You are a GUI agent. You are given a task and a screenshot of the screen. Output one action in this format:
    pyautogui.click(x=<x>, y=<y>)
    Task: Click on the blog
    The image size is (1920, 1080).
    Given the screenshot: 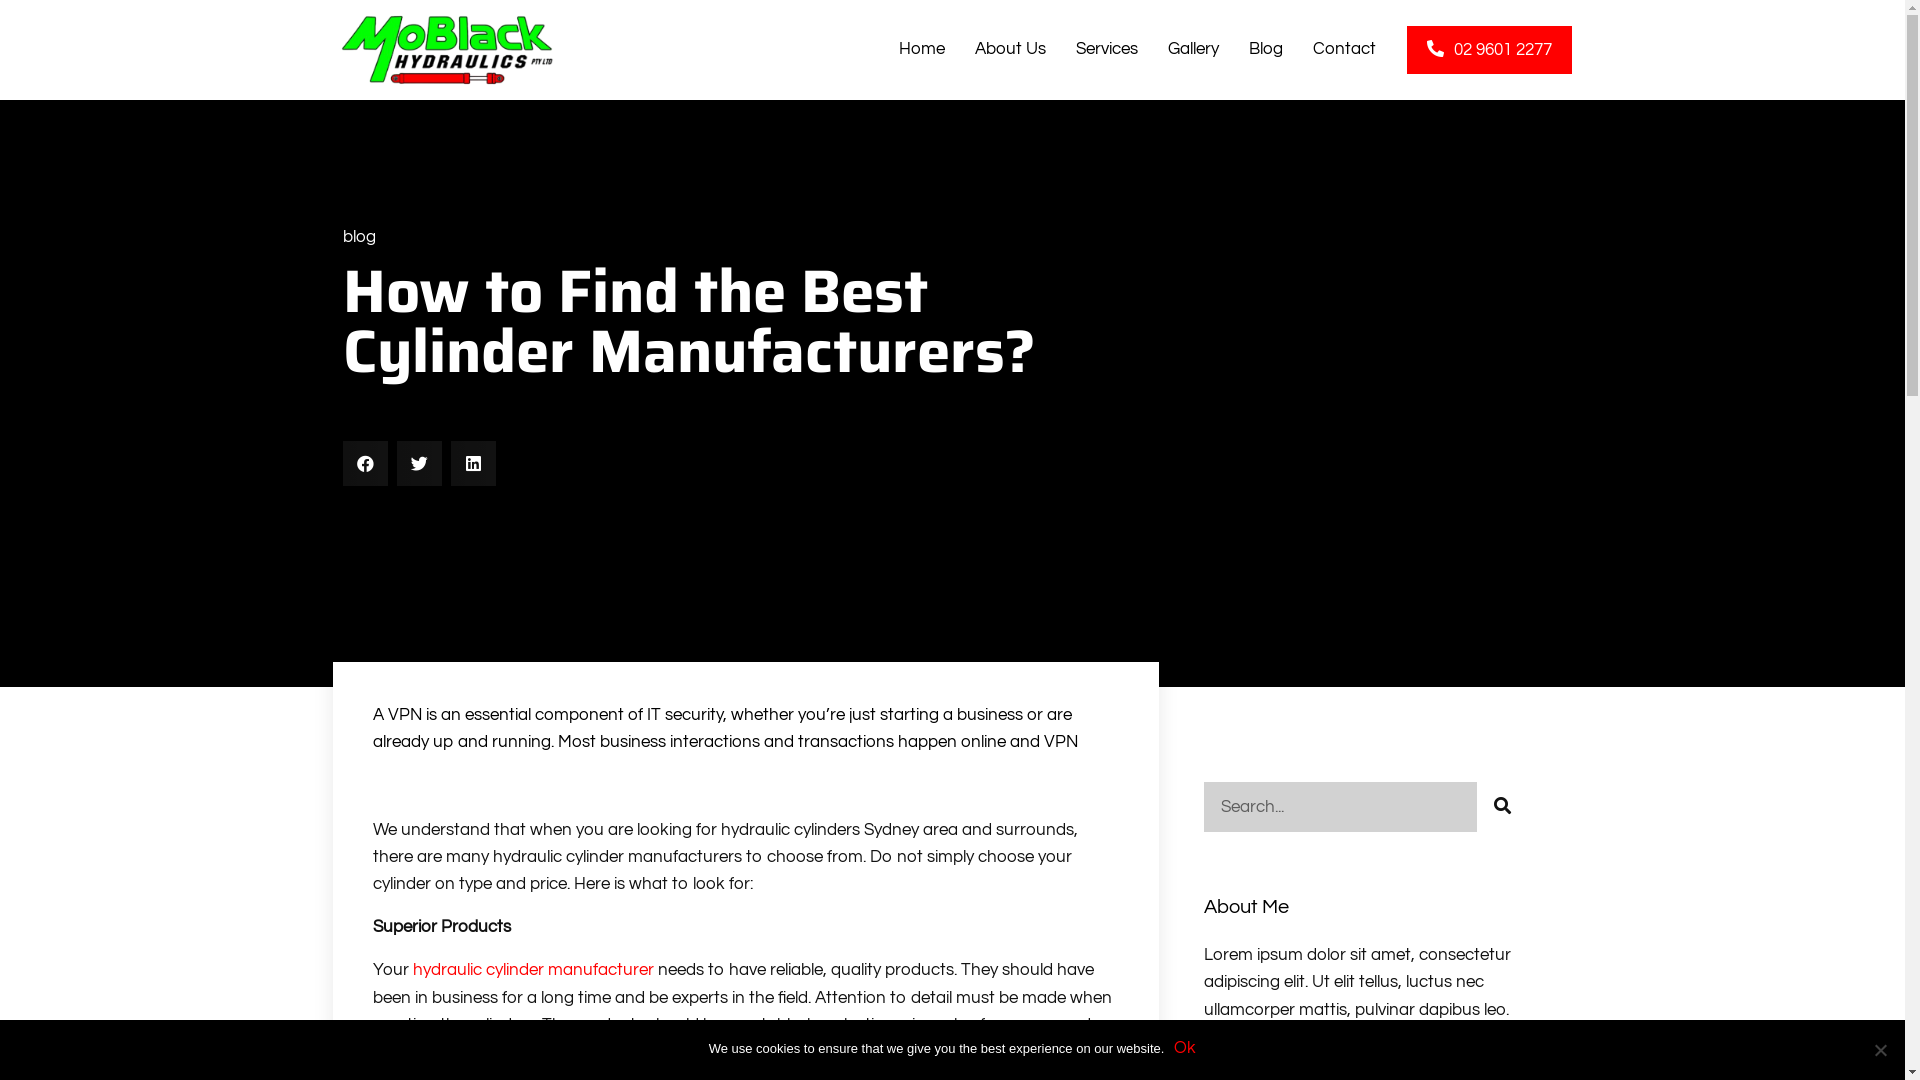 What is the action you would take?
    pyautogui.click(x=358, y=237)
    